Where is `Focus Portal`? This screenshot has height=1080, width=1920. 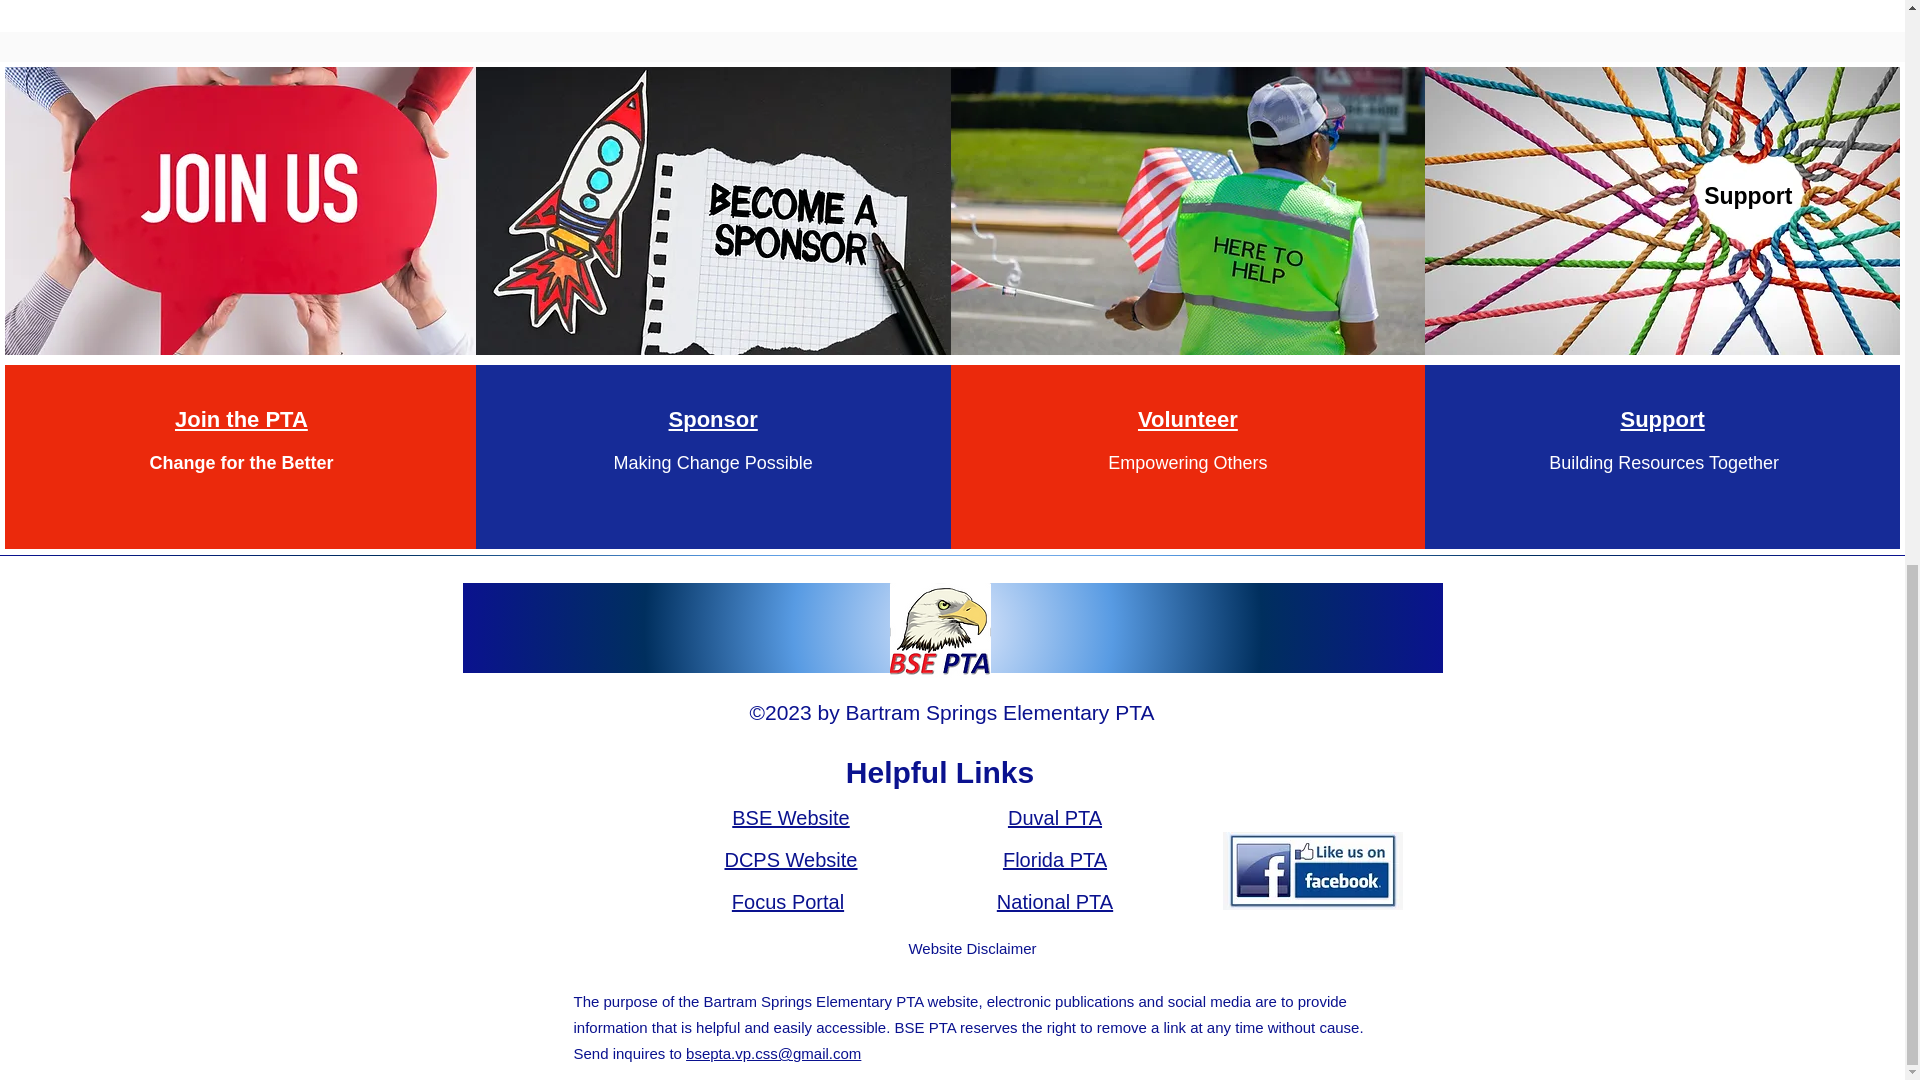
Focus Portal is located at coordinates (788, 902).